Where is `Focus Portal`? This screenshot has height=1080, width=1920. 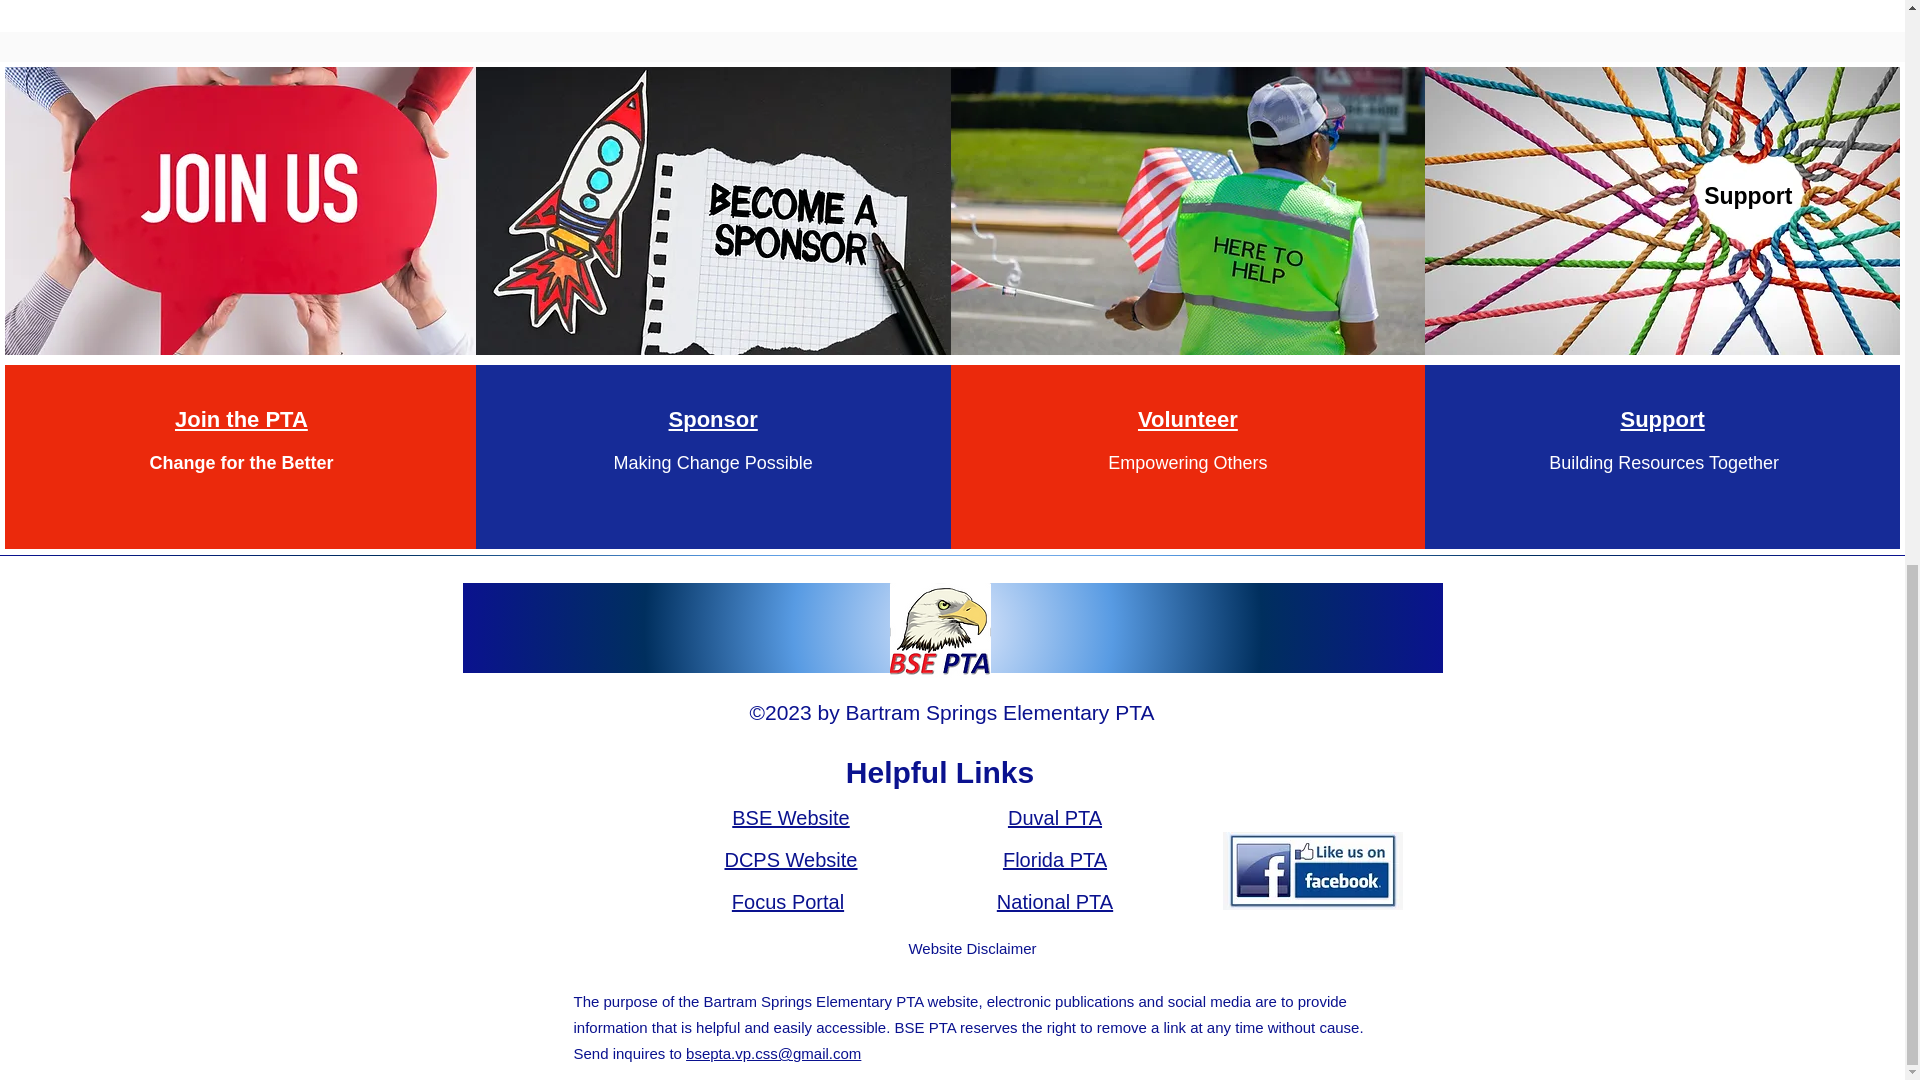
Focus Portal is located at coordinates (788, 902).